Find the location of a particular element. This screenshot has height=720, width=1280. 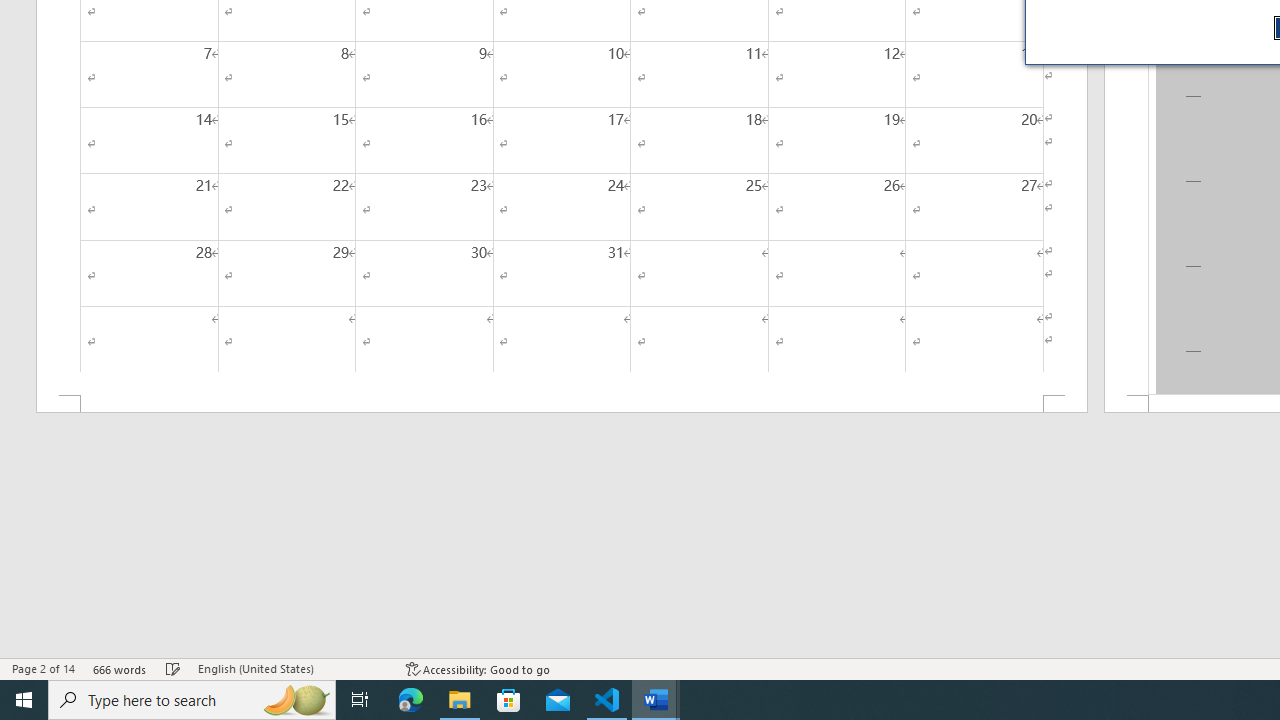

Spelling and Grammar Check Checking is located at coordinates (173, 668).